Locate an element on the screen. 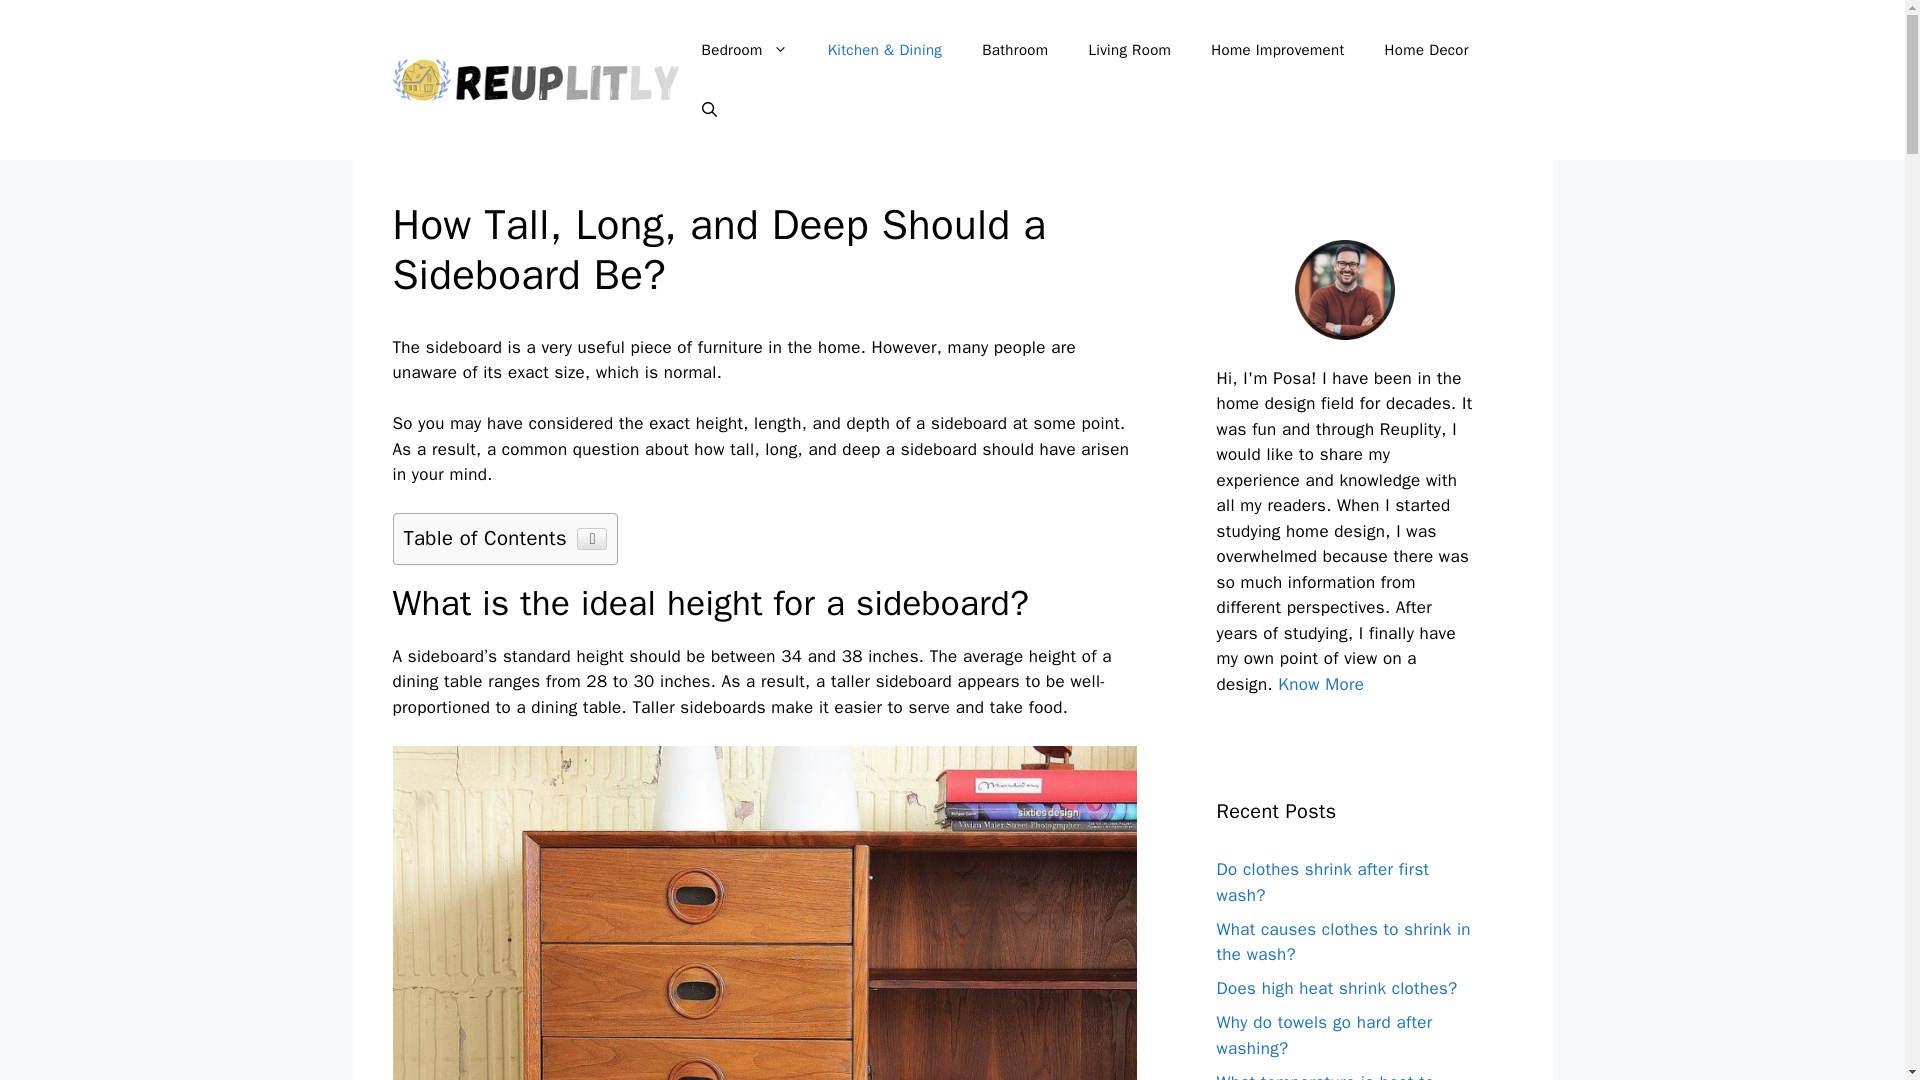 The height and width of the screenshot is (1080, 1920). Bathroom is located at coordinates (1014, 50).